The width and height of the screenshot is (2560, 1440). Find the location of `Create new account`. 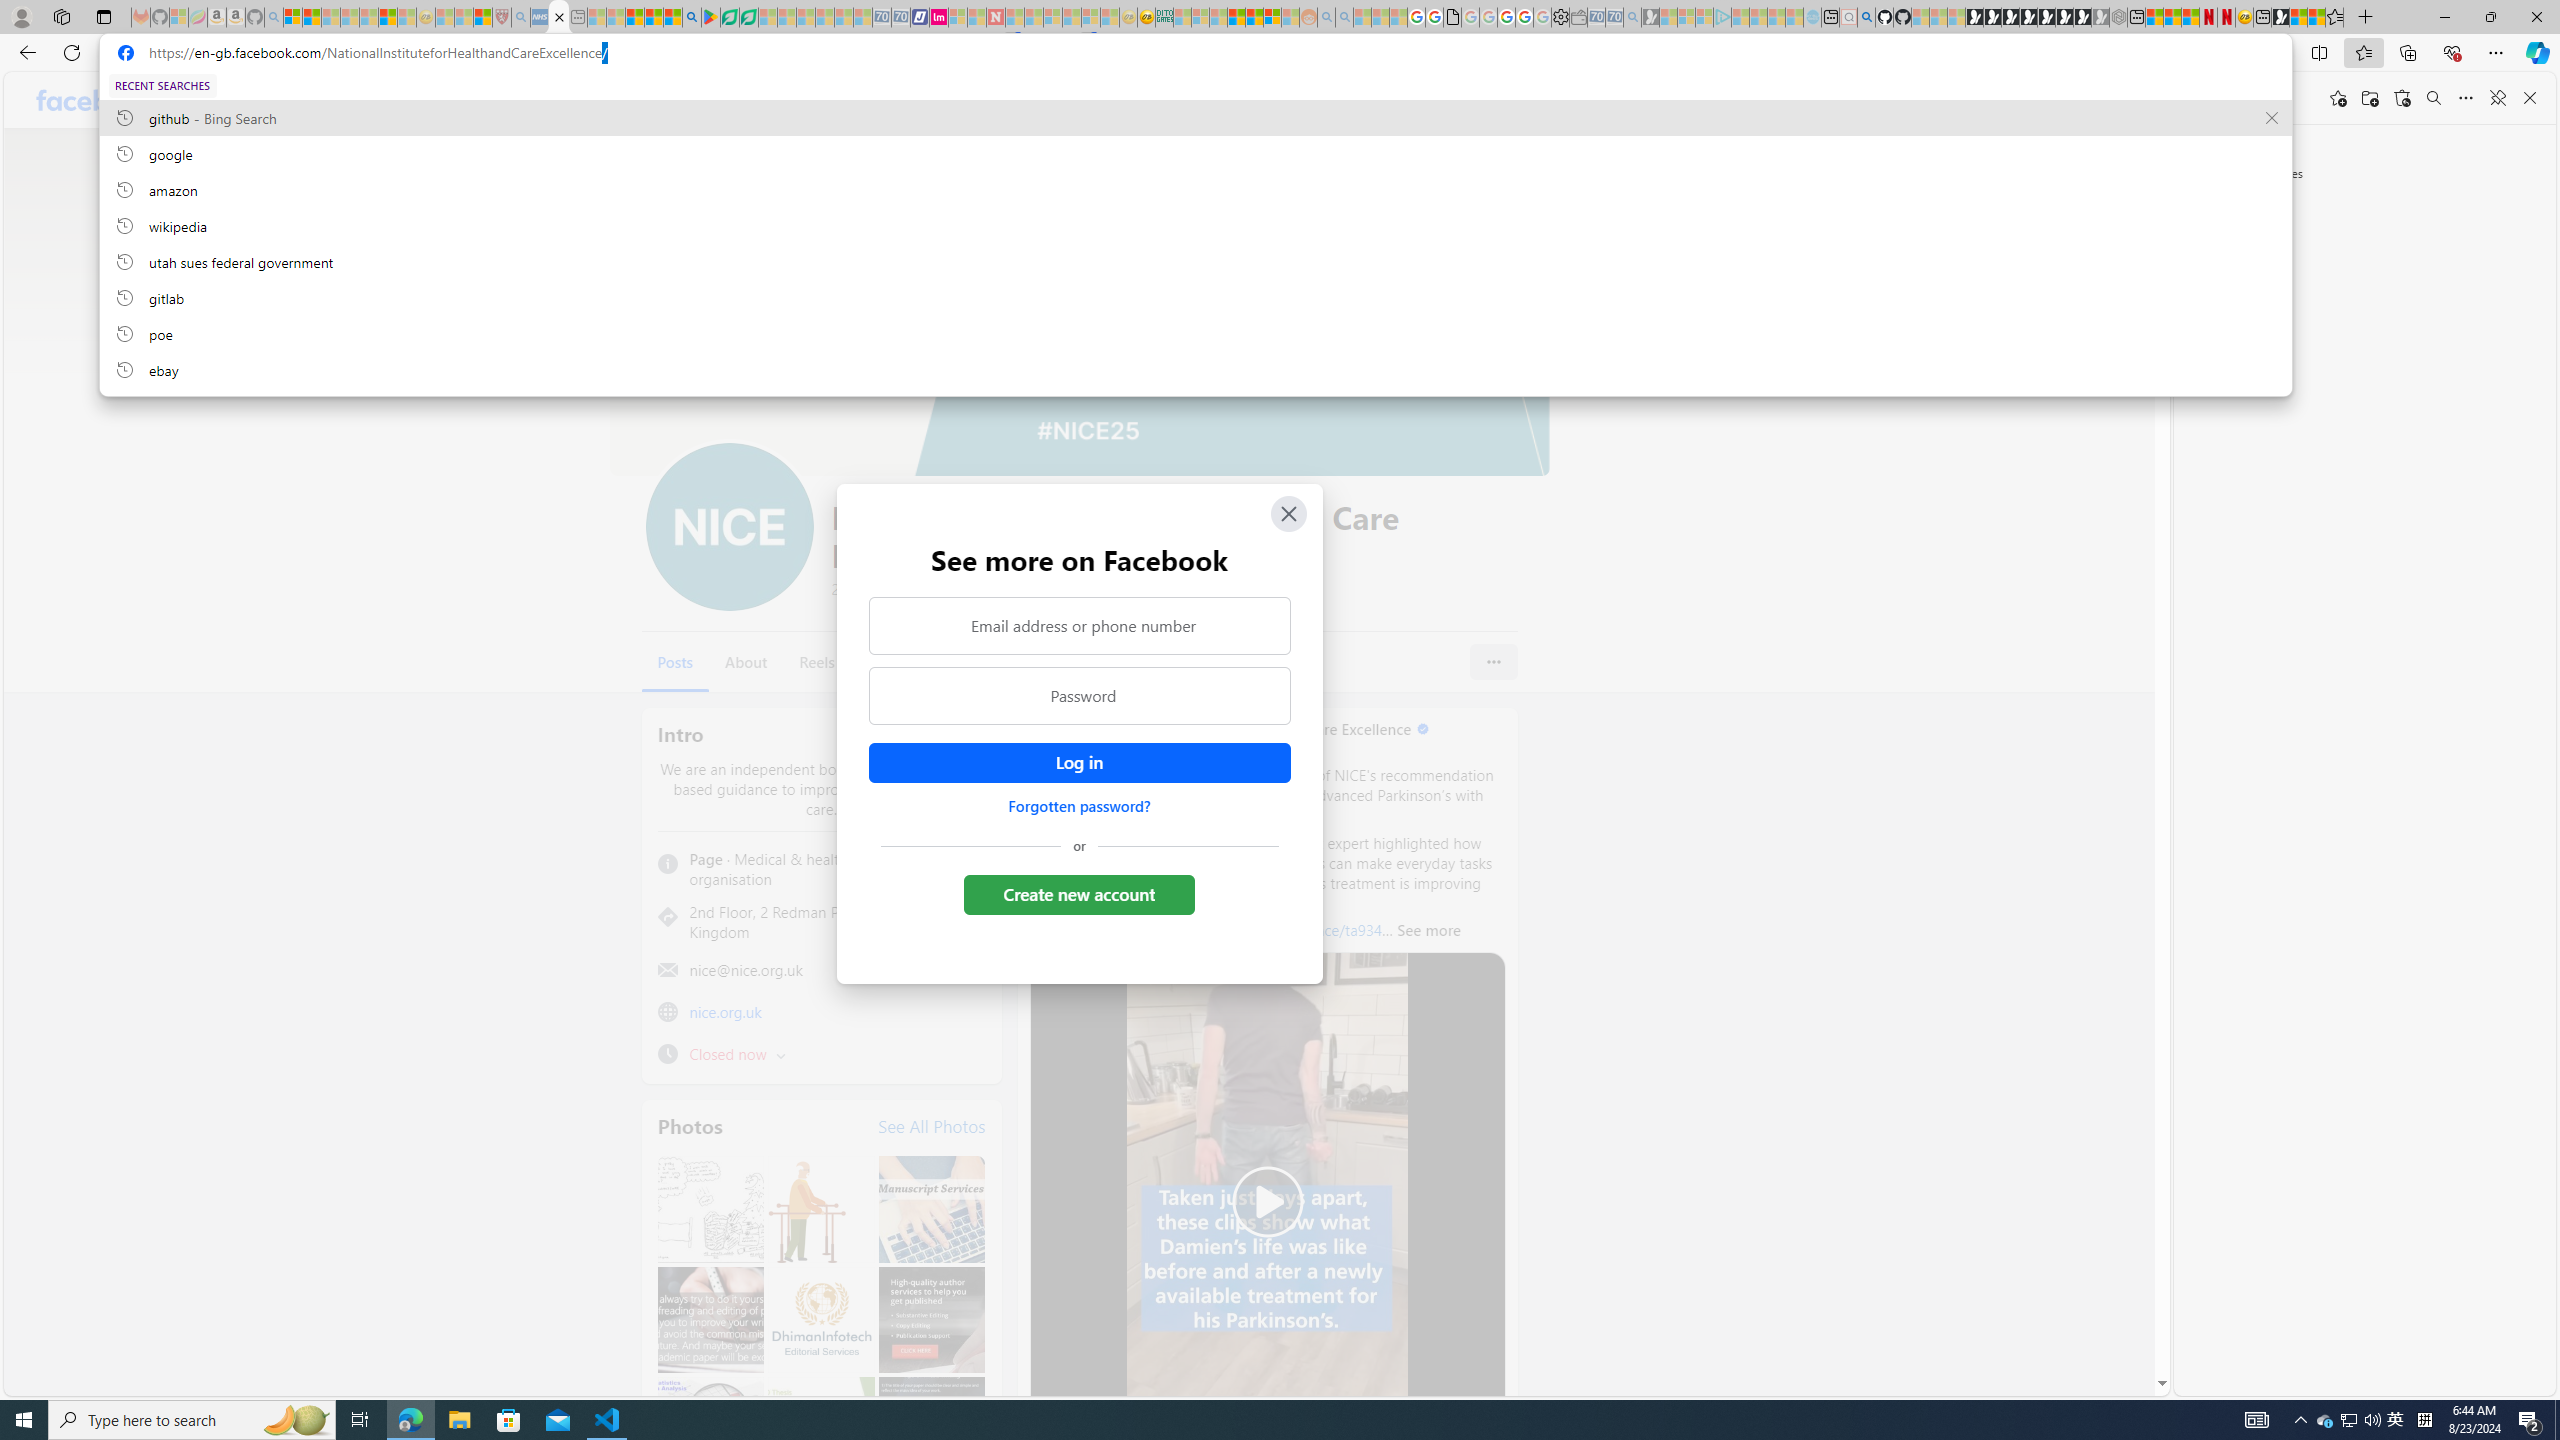

Create new account is located at coordinates (1078, 894).